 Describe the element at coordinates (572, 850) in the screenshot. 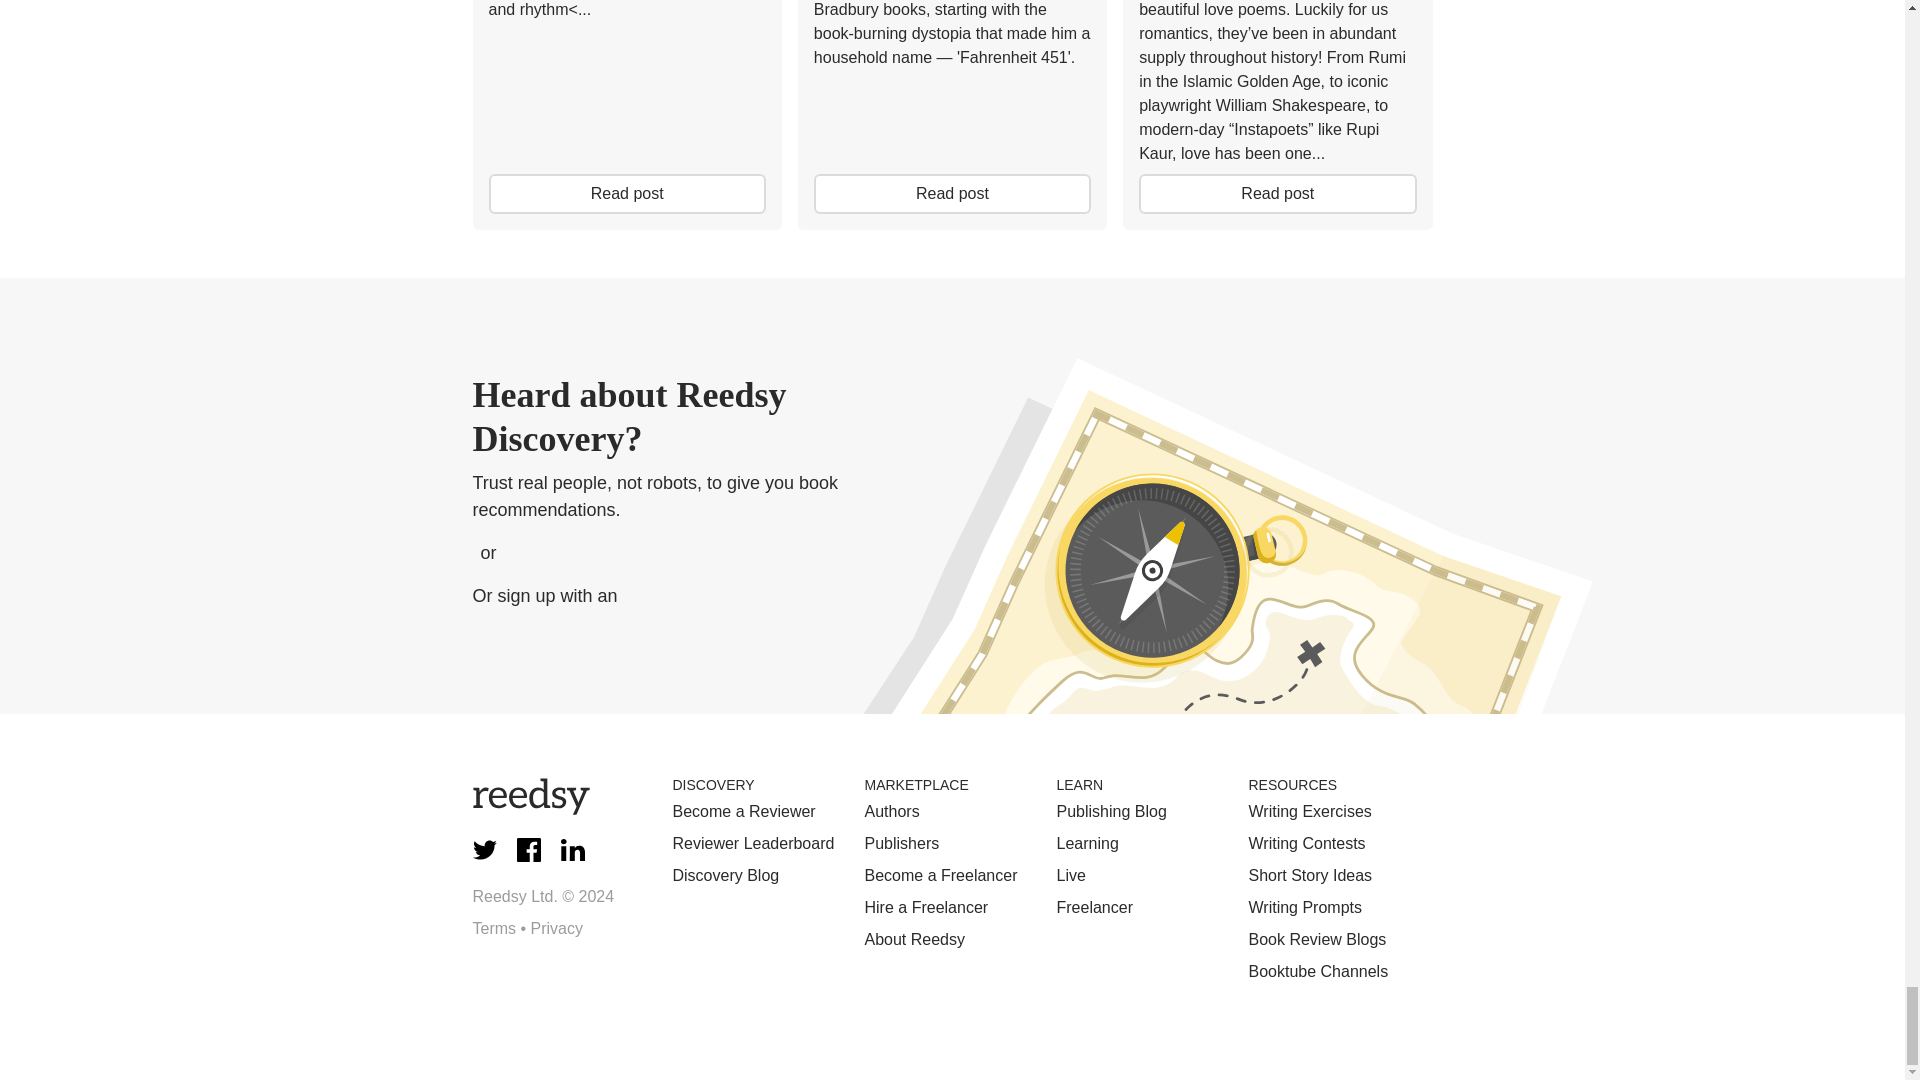

I see `LinkedIn` at that location.